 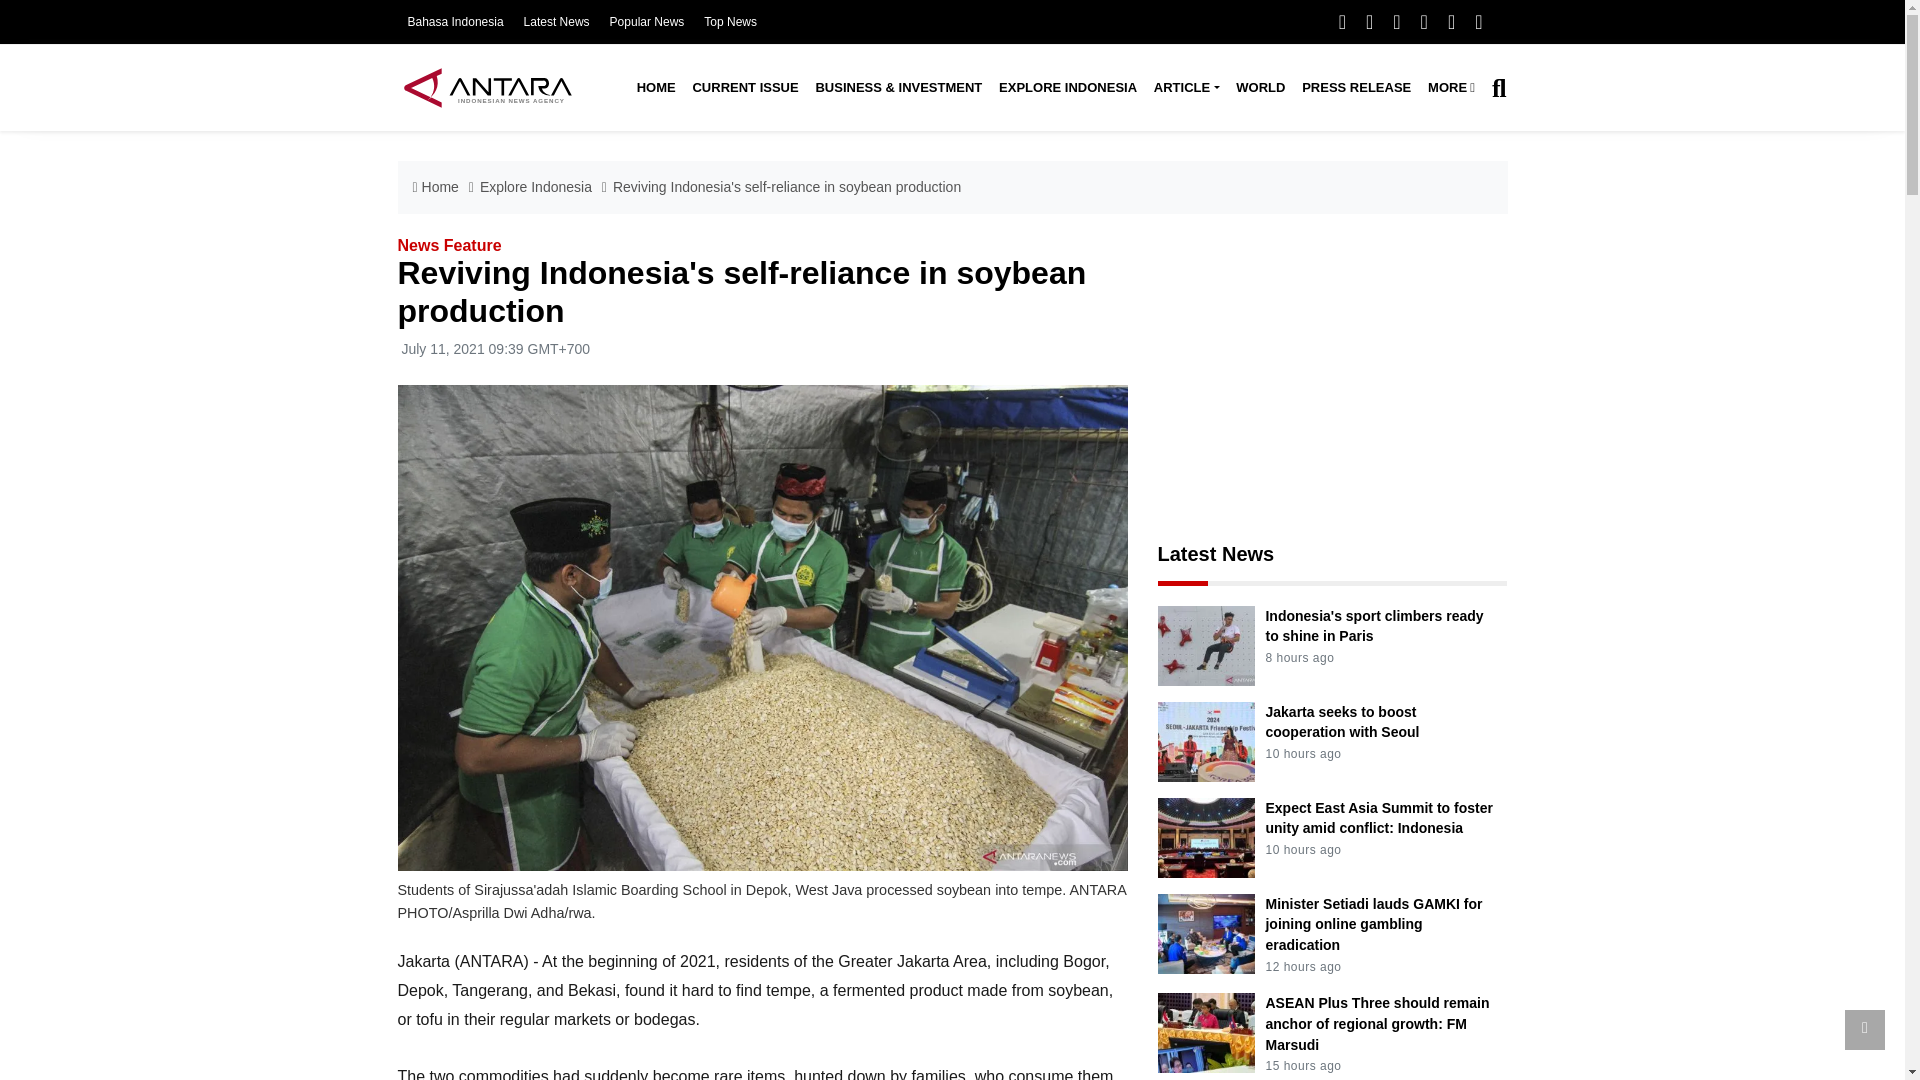 What do you see at coordinates (556, 22) in the screenshot?
I see `Latest News` at bounding box center [556, 22].